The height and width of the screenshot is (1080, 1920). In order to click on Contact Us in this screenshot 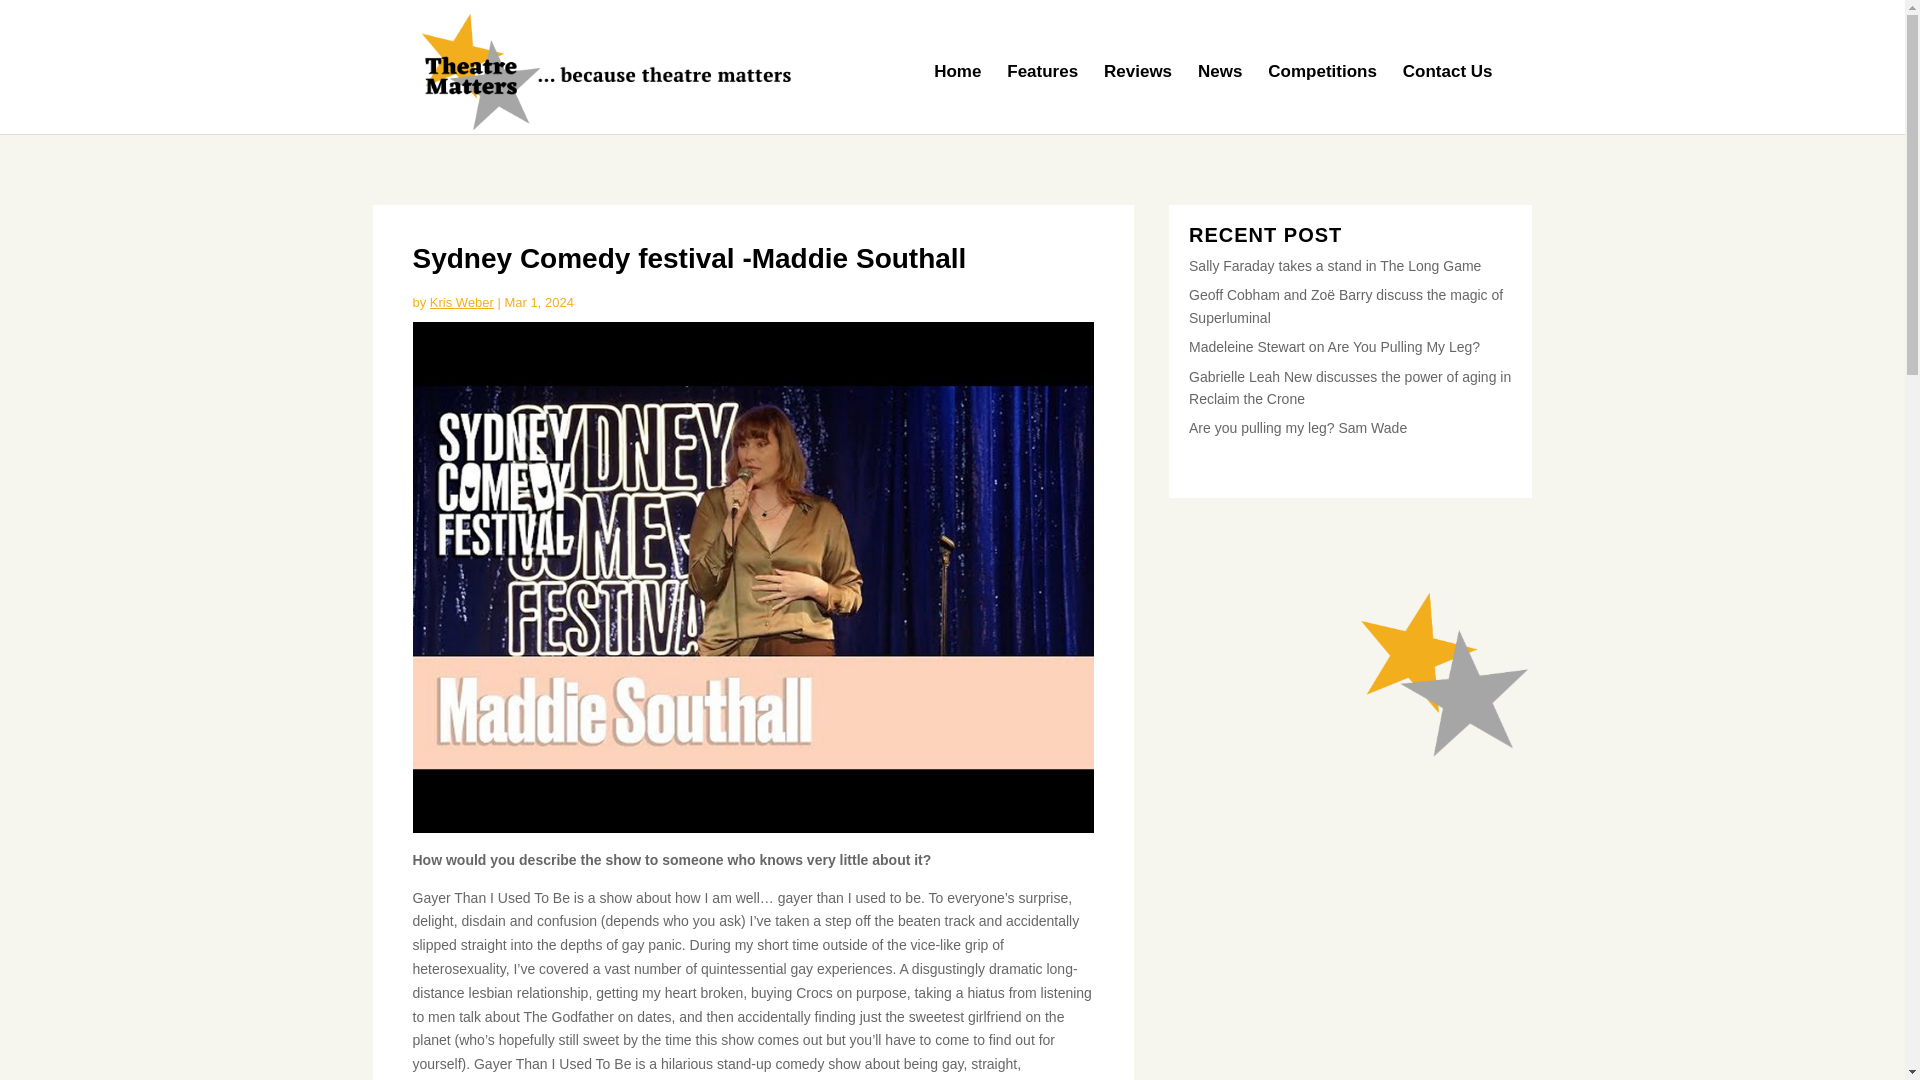, I will do `click(1448, 98)`.